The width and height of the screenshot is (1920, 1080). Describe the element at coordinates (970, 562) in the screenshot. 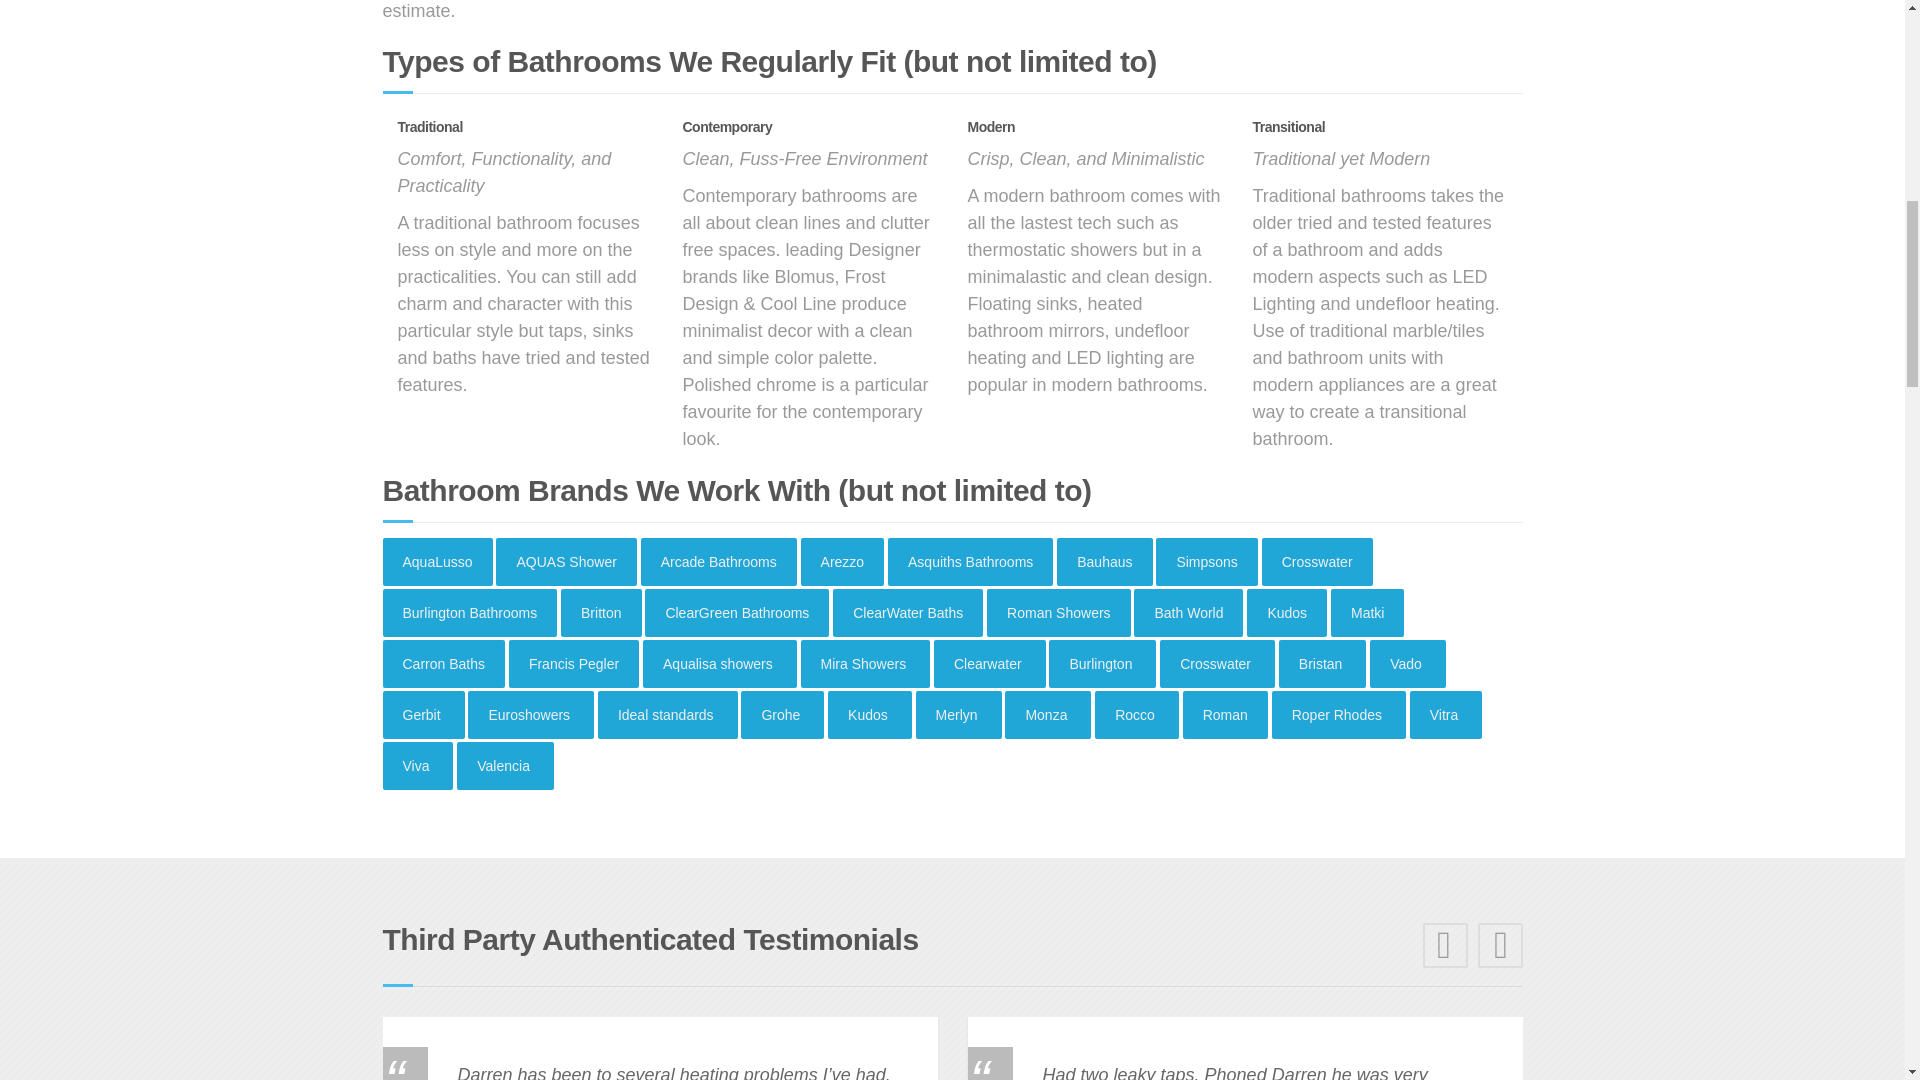

I see `Asquiths Bathrooms` at that location.